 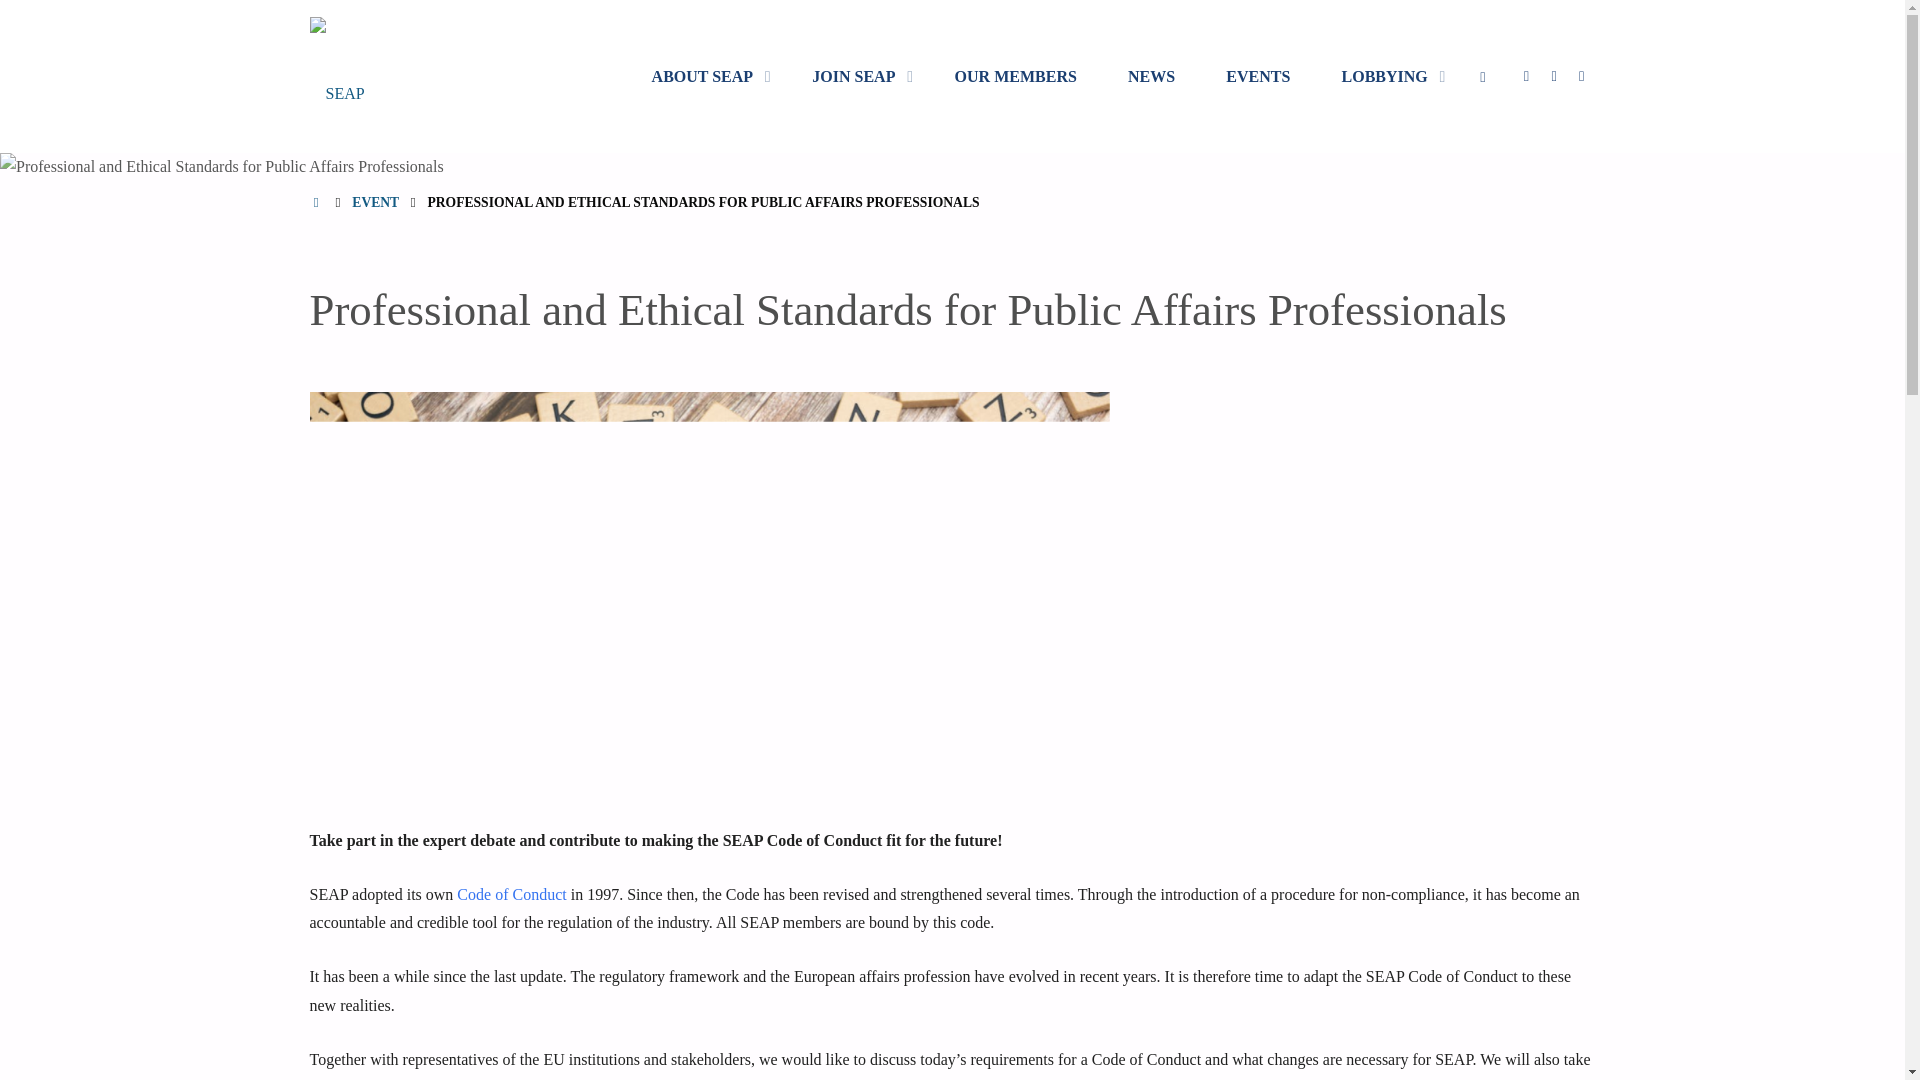 What do you see at coordinates (405, 18) in the screenshot?
I see `Society of European Affairs Professionnals` at bounding box center [405, 18].